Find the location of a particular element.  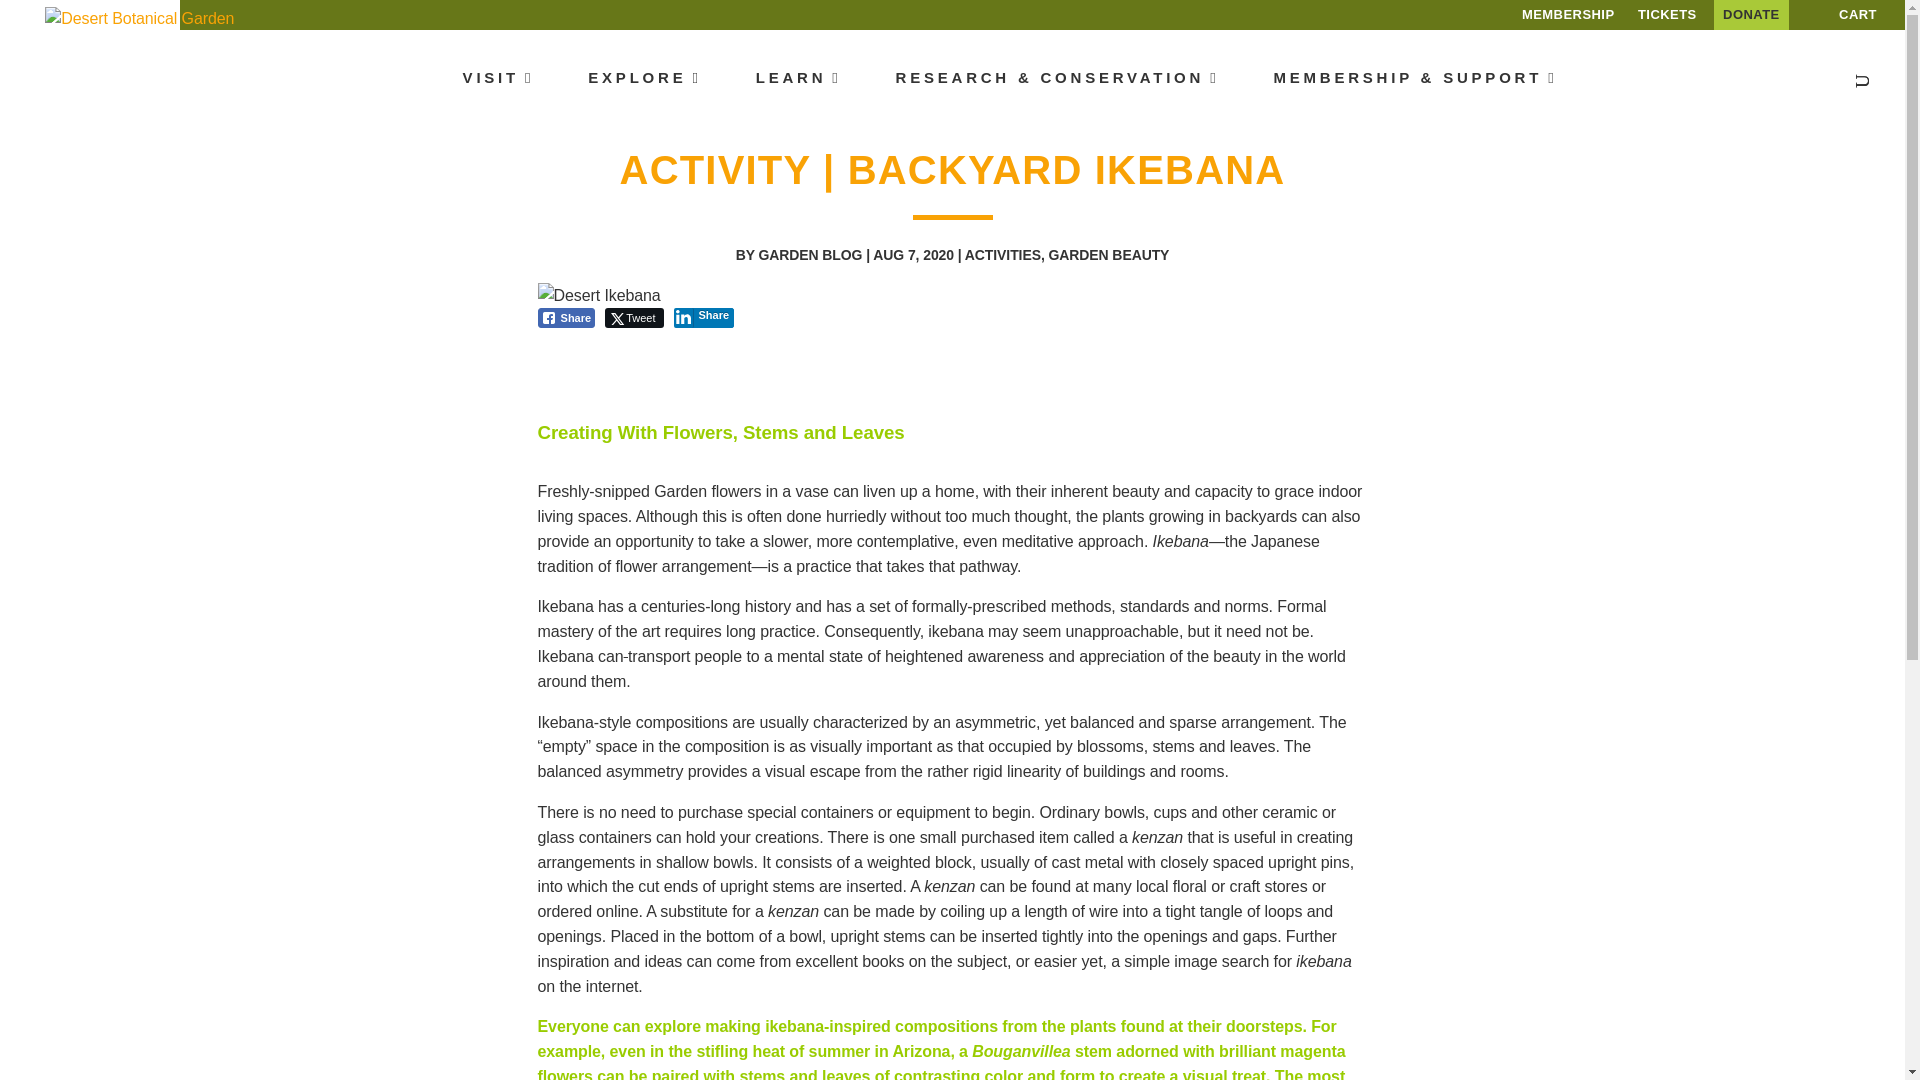

CART is located at coordinates (1844, 15).